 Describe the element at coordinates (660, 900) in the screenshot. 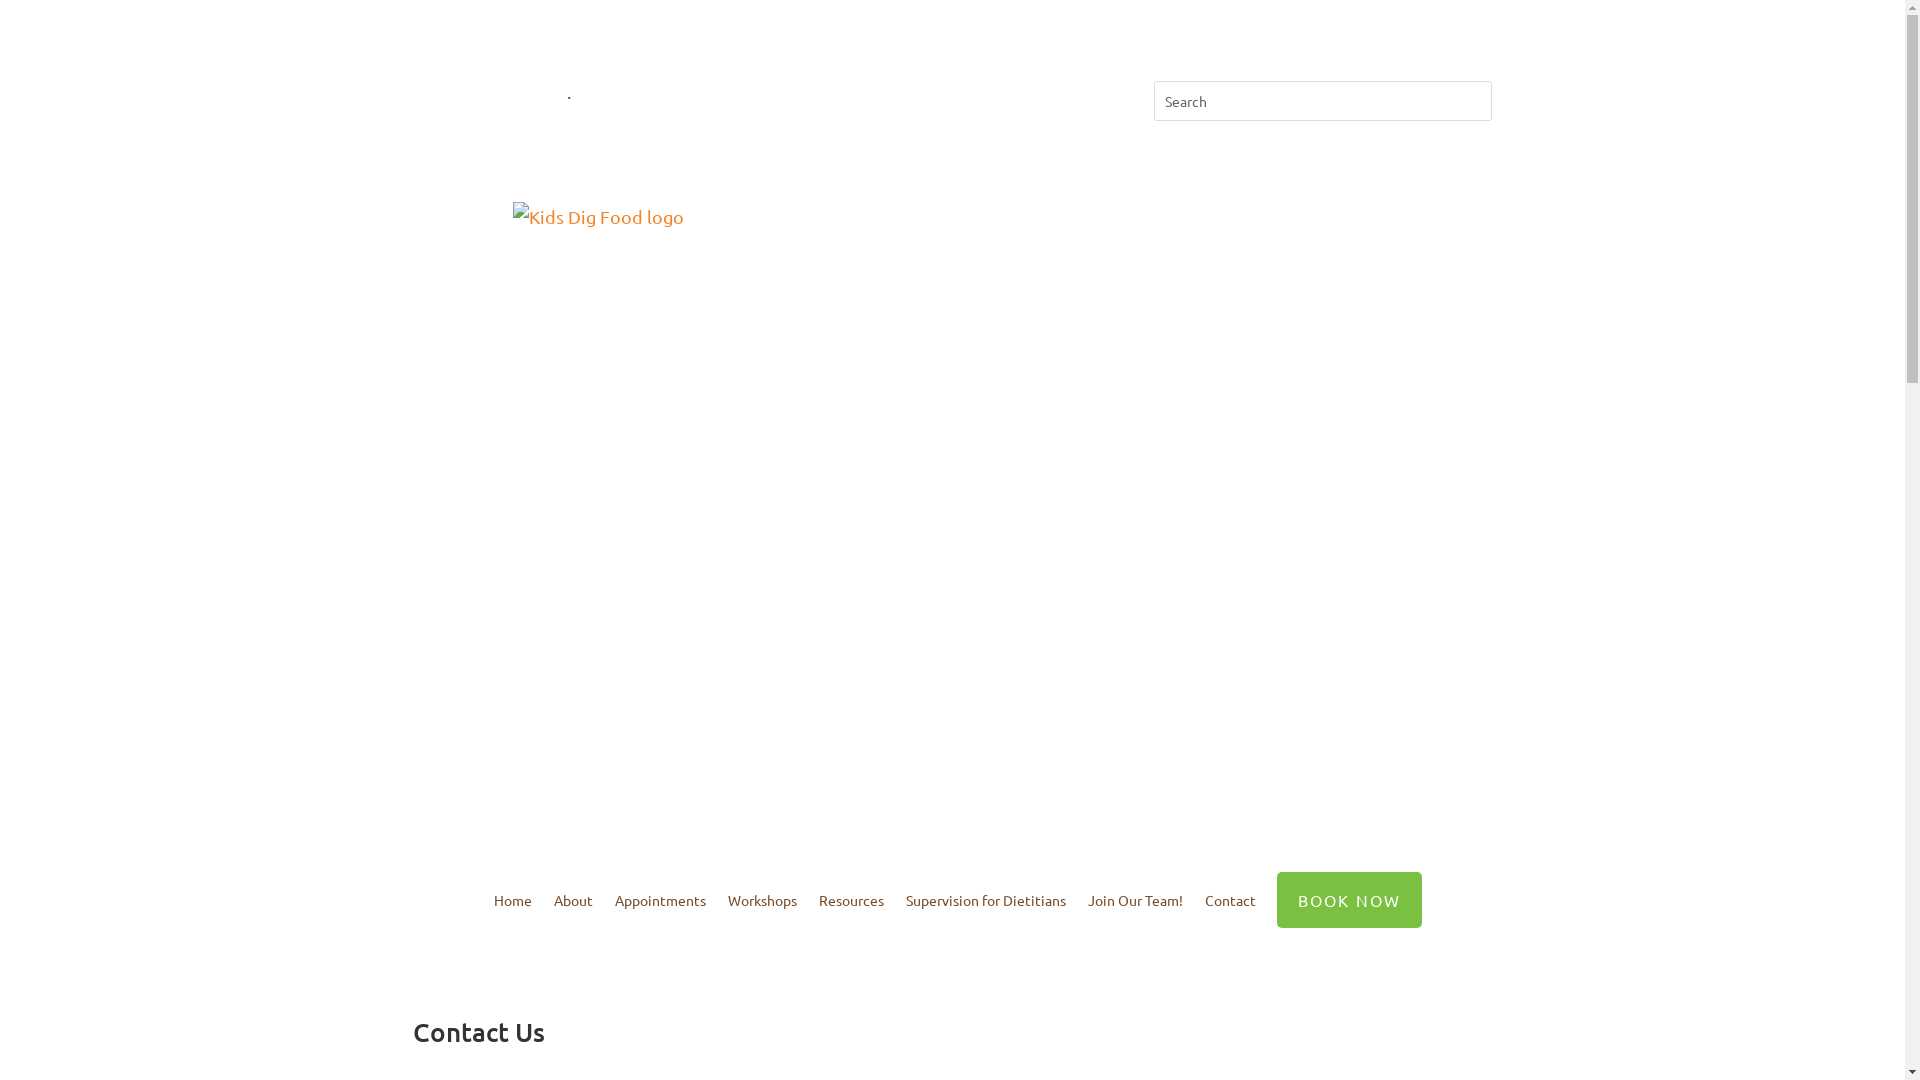

I see `Appointments` at that location.